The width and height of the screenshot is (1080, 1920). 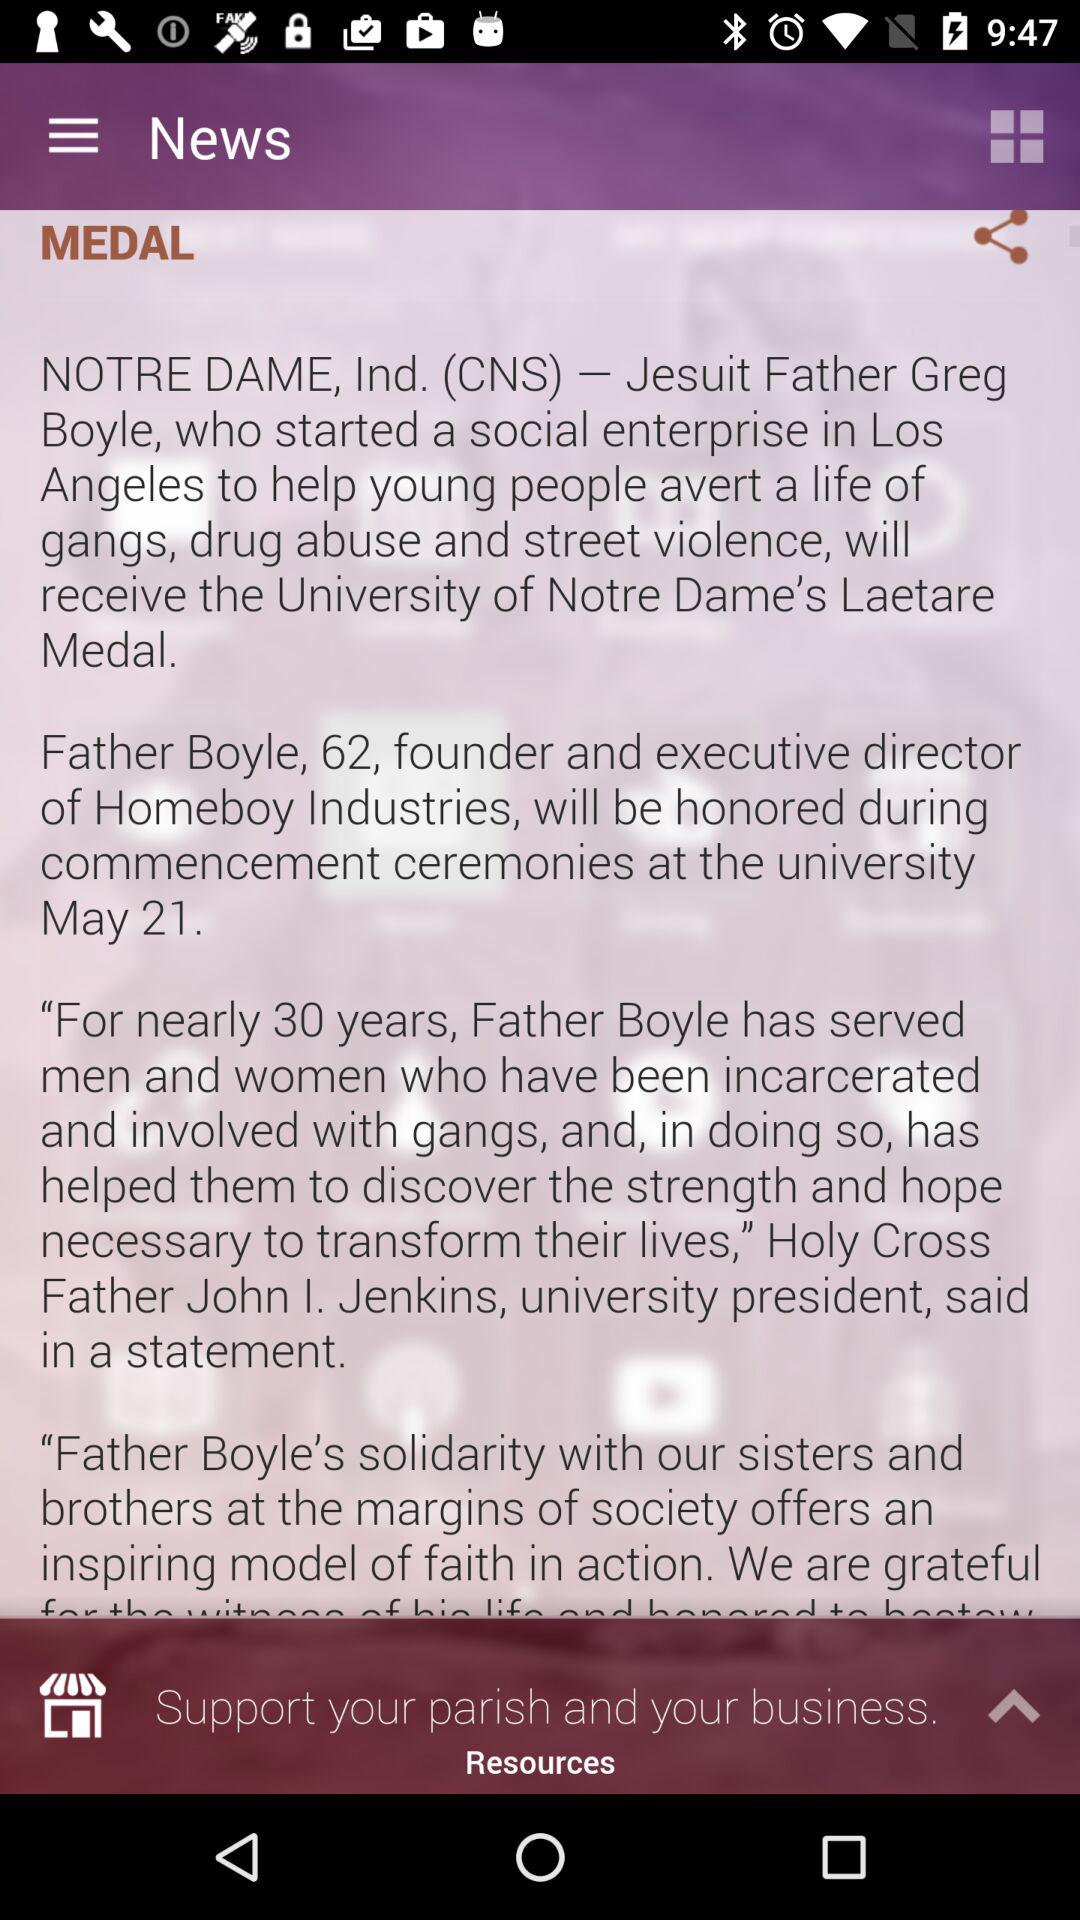 I want to click on share the article, so click(x=977, y=242).